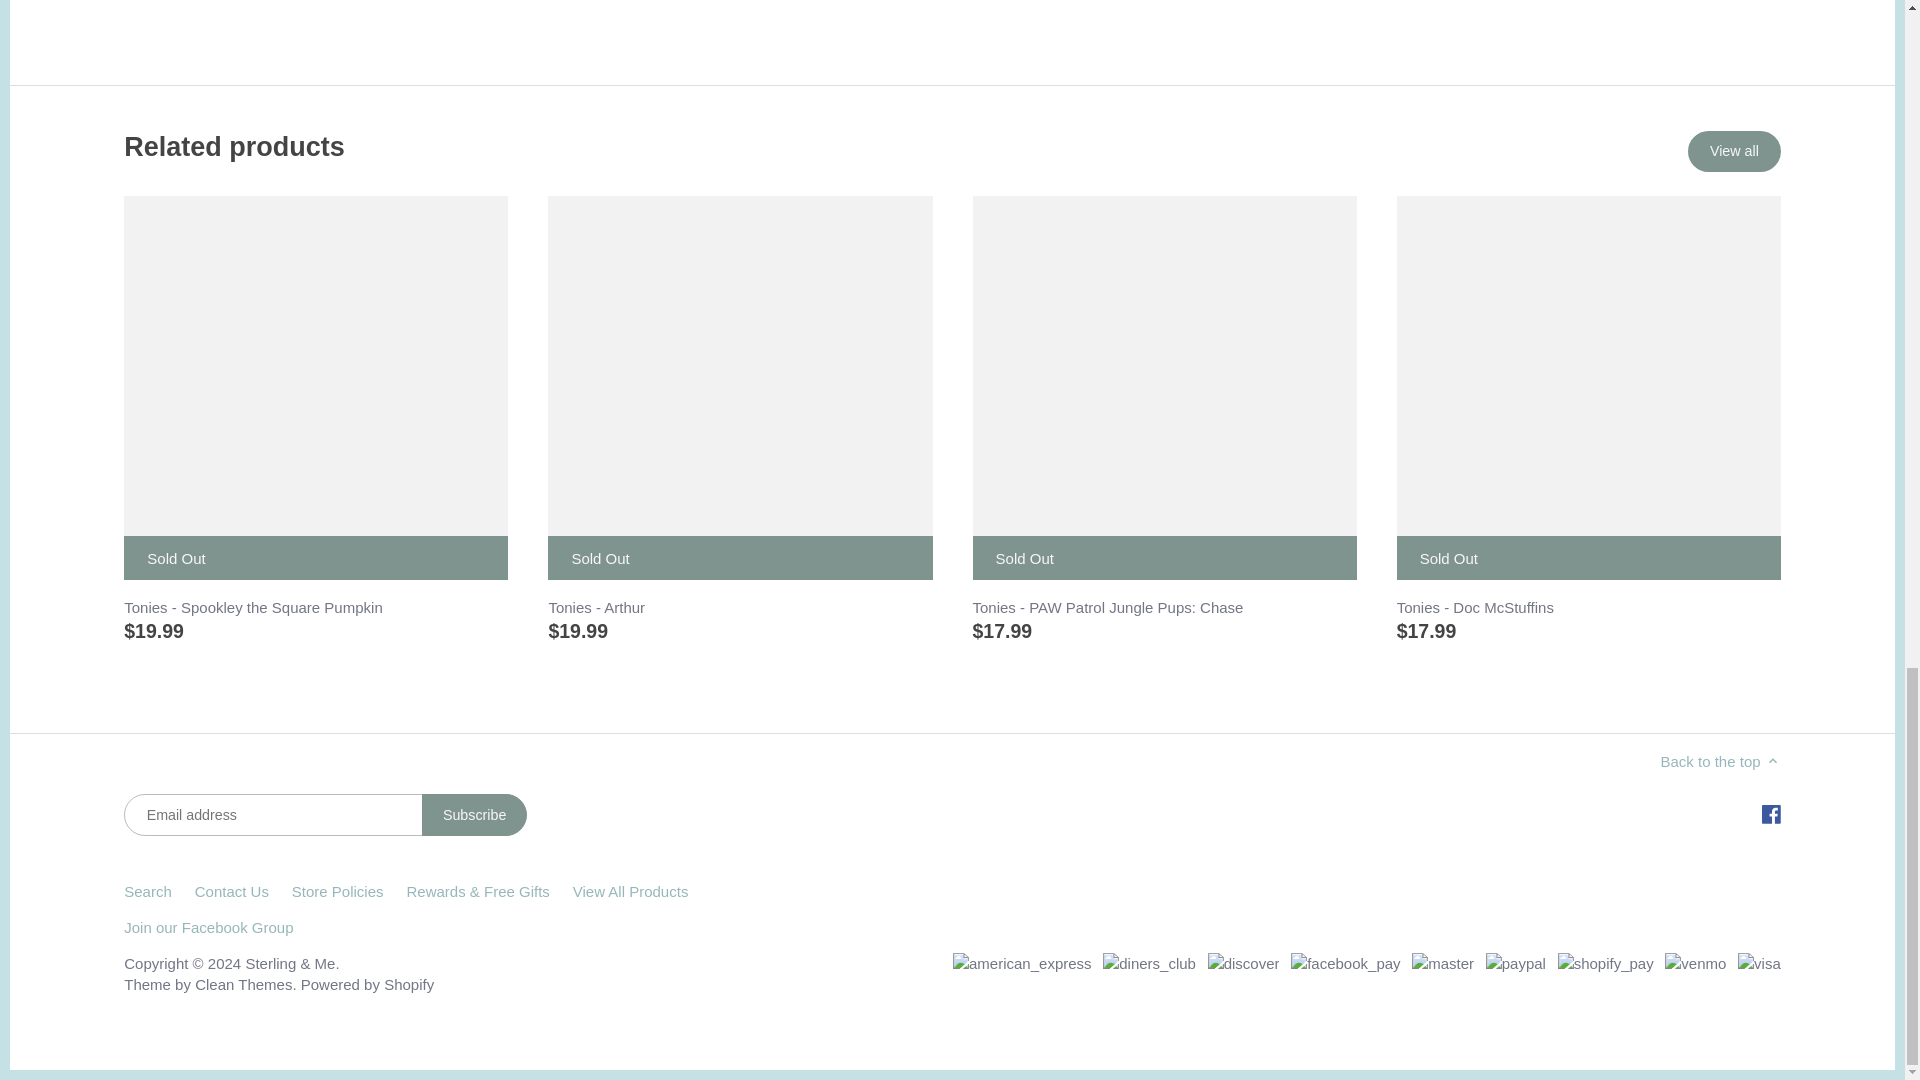 This screenshot has width=1920, height=1080. Describe the element at coordinates (1770, 814) in the screenshot. I see `Facebook` at that location.